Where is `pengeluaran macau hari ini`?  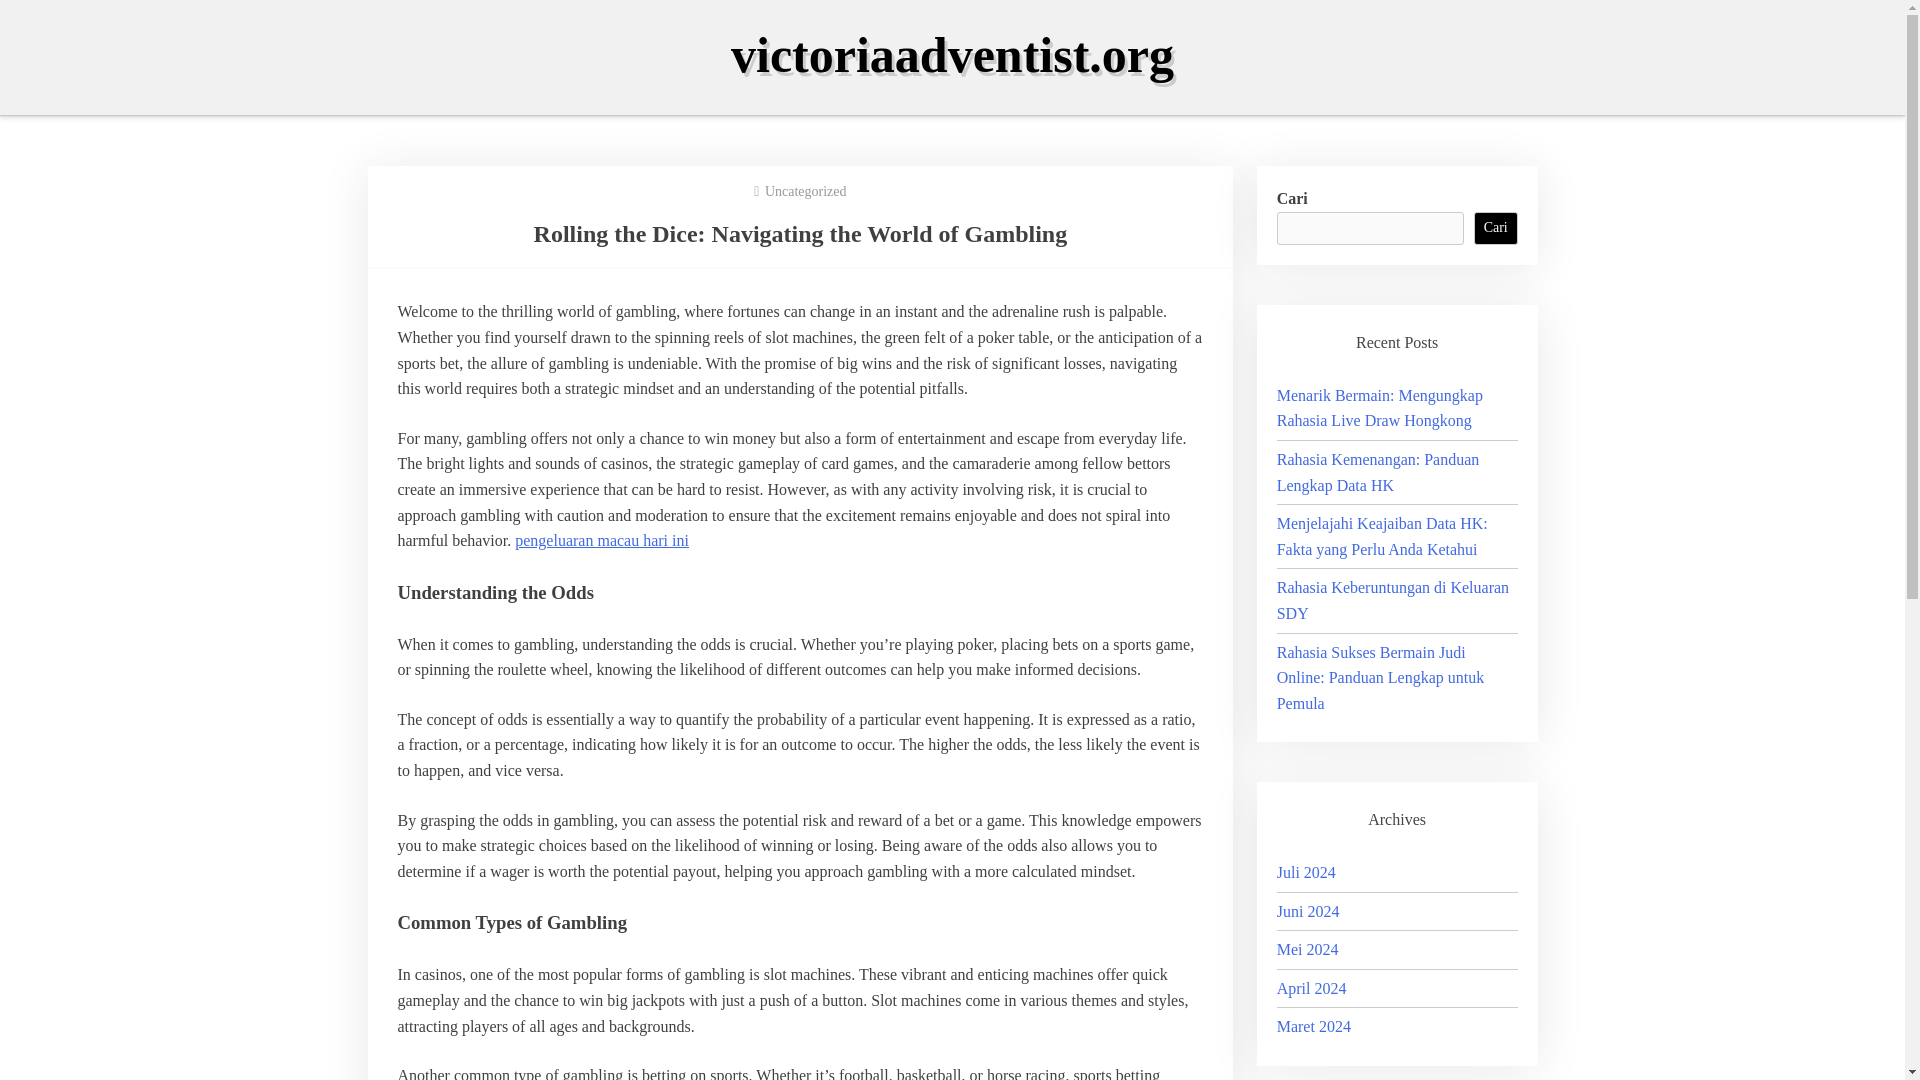 pengeluaran macau hari ini is located at coordinates (602, 540).